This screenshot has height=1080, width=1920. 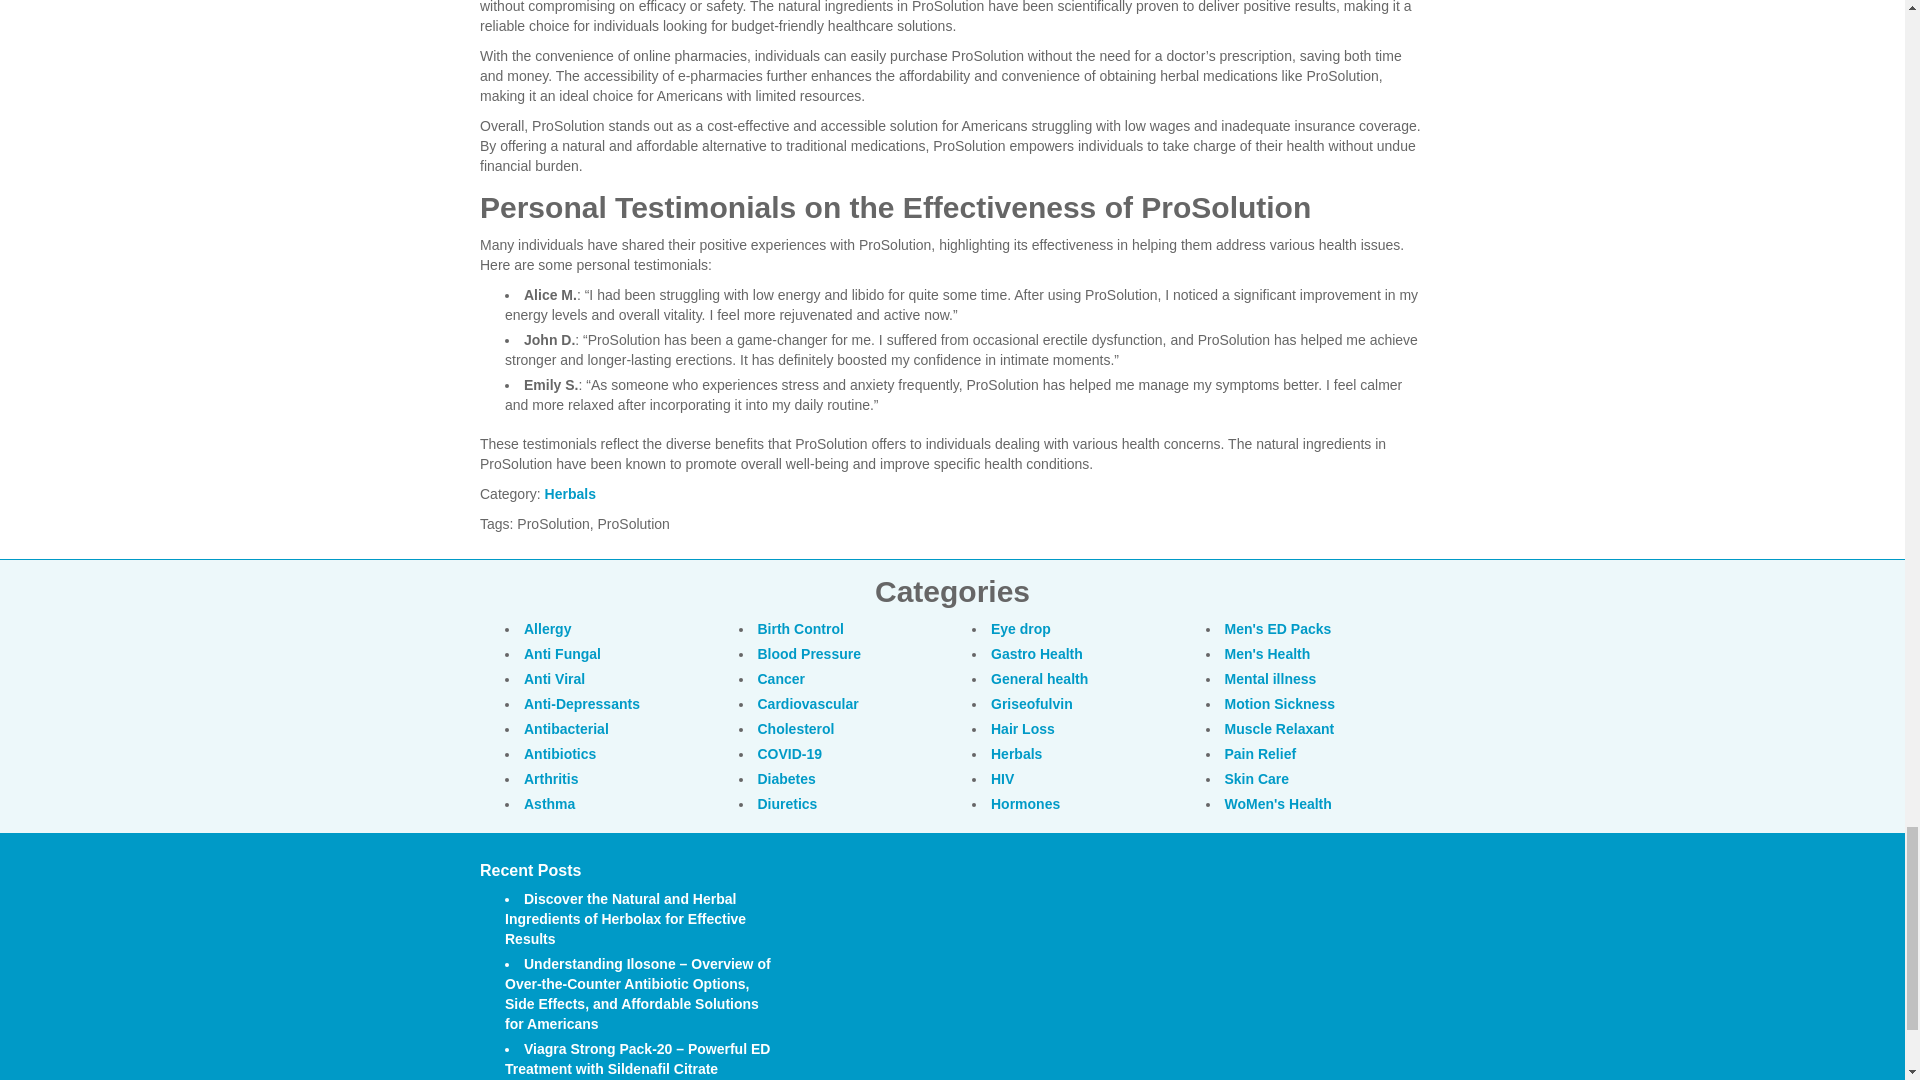 I want to click on Asthma, so click(x=549, y=804).